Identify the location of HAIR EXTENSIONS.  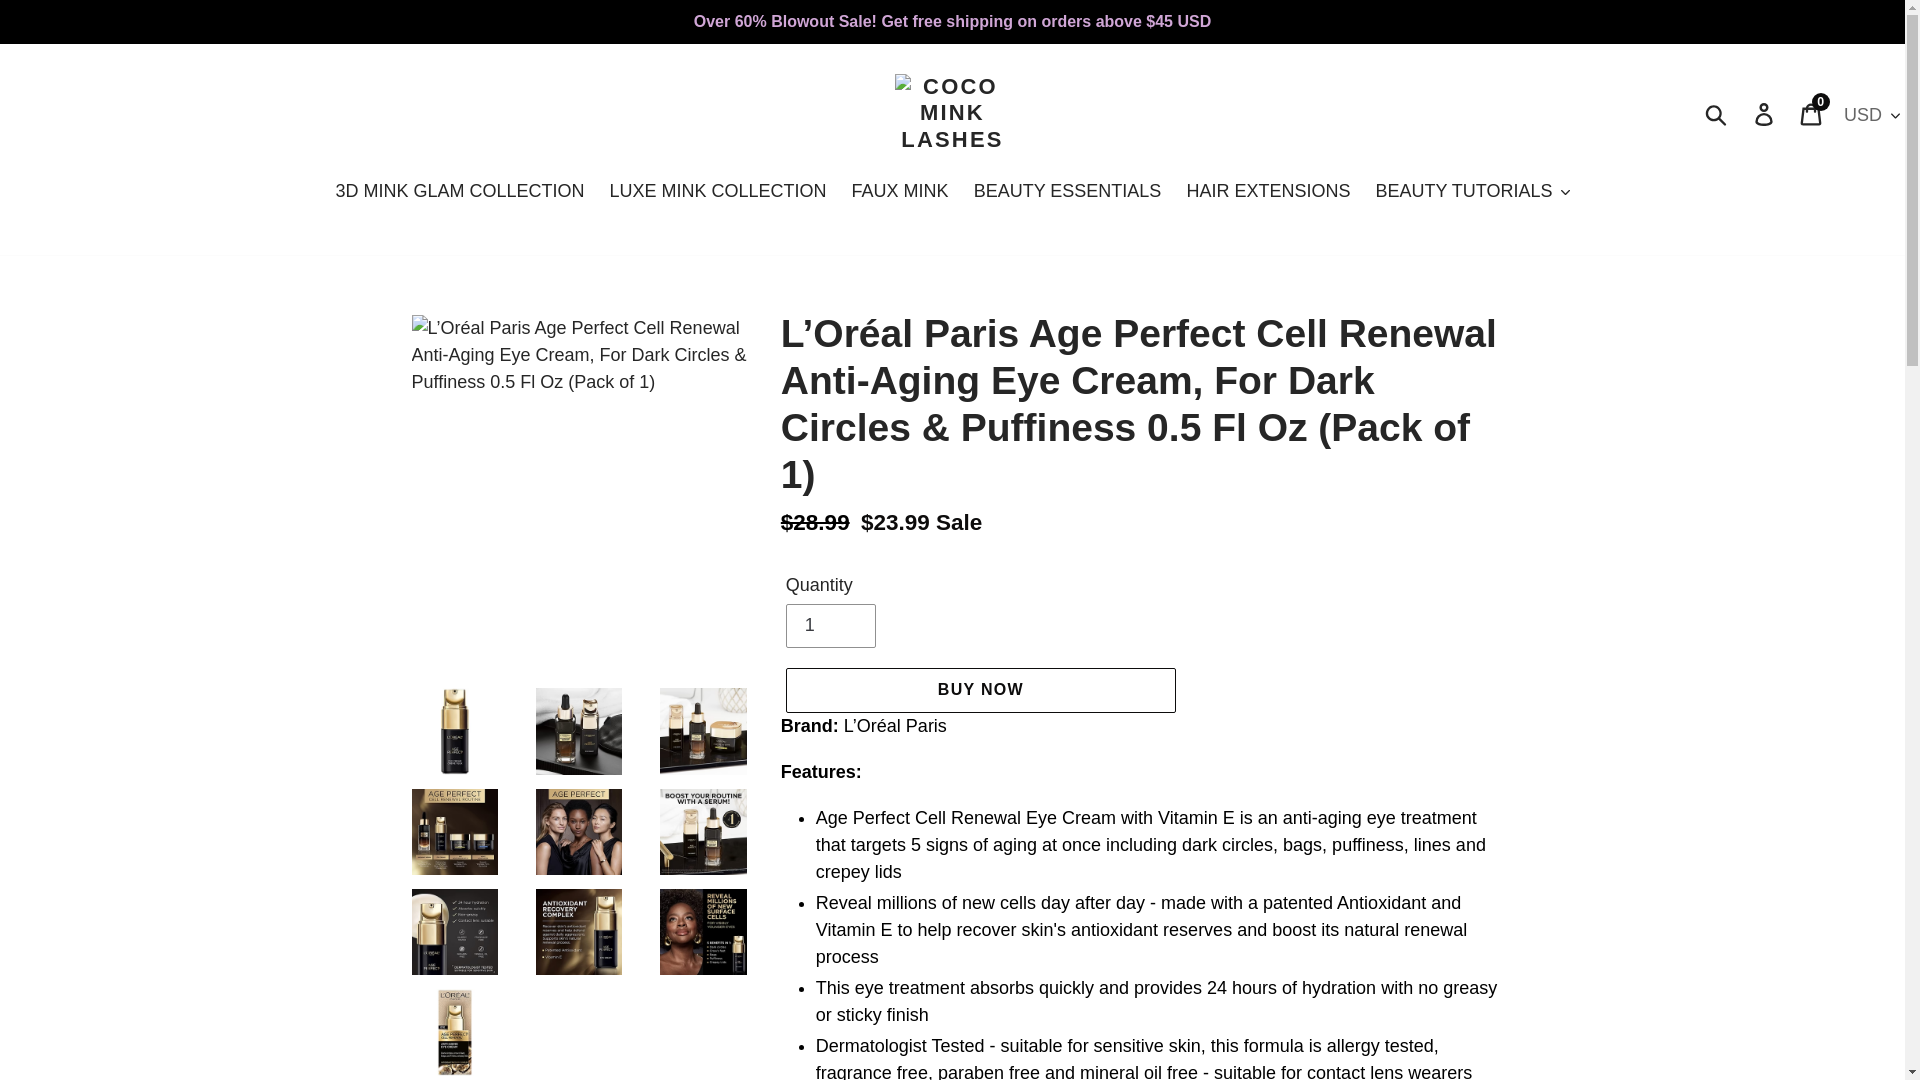
(1267, 193).